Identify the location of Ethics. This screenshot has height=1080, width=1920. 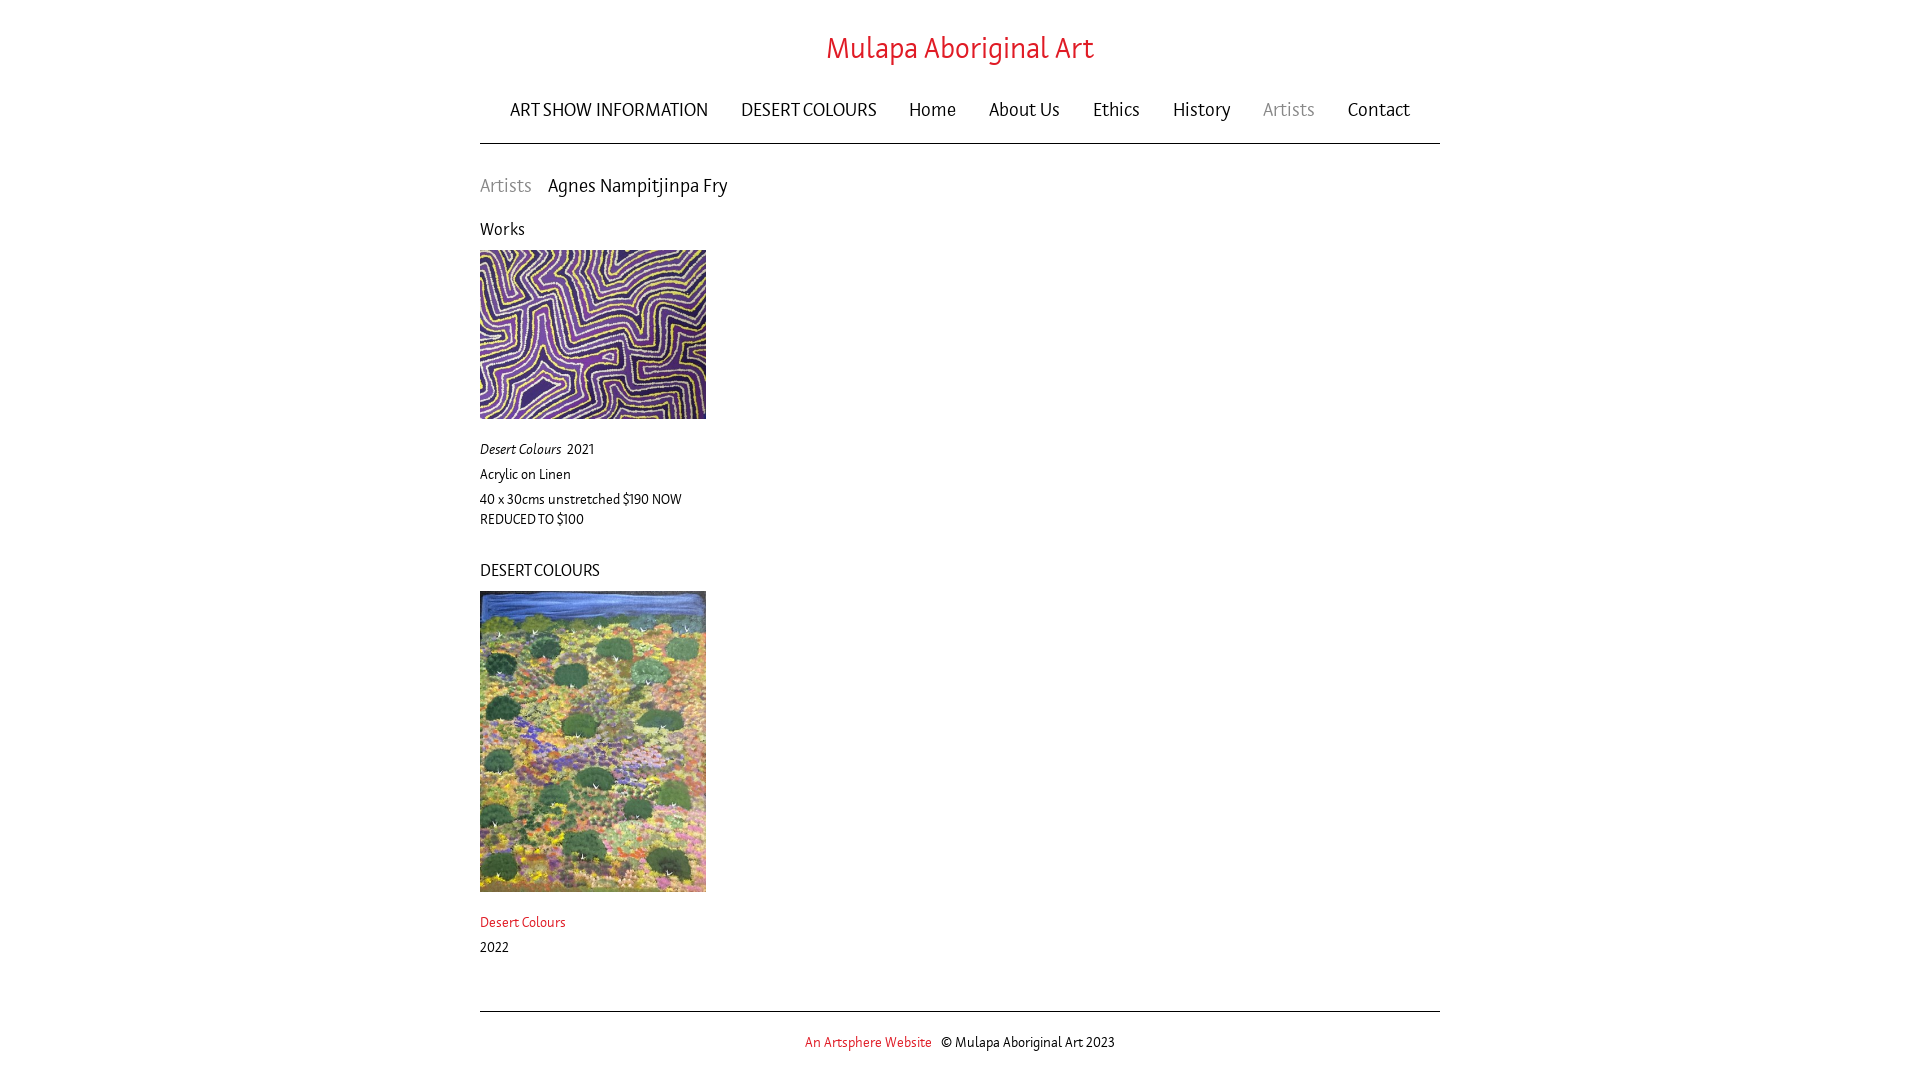
(1116, 110).